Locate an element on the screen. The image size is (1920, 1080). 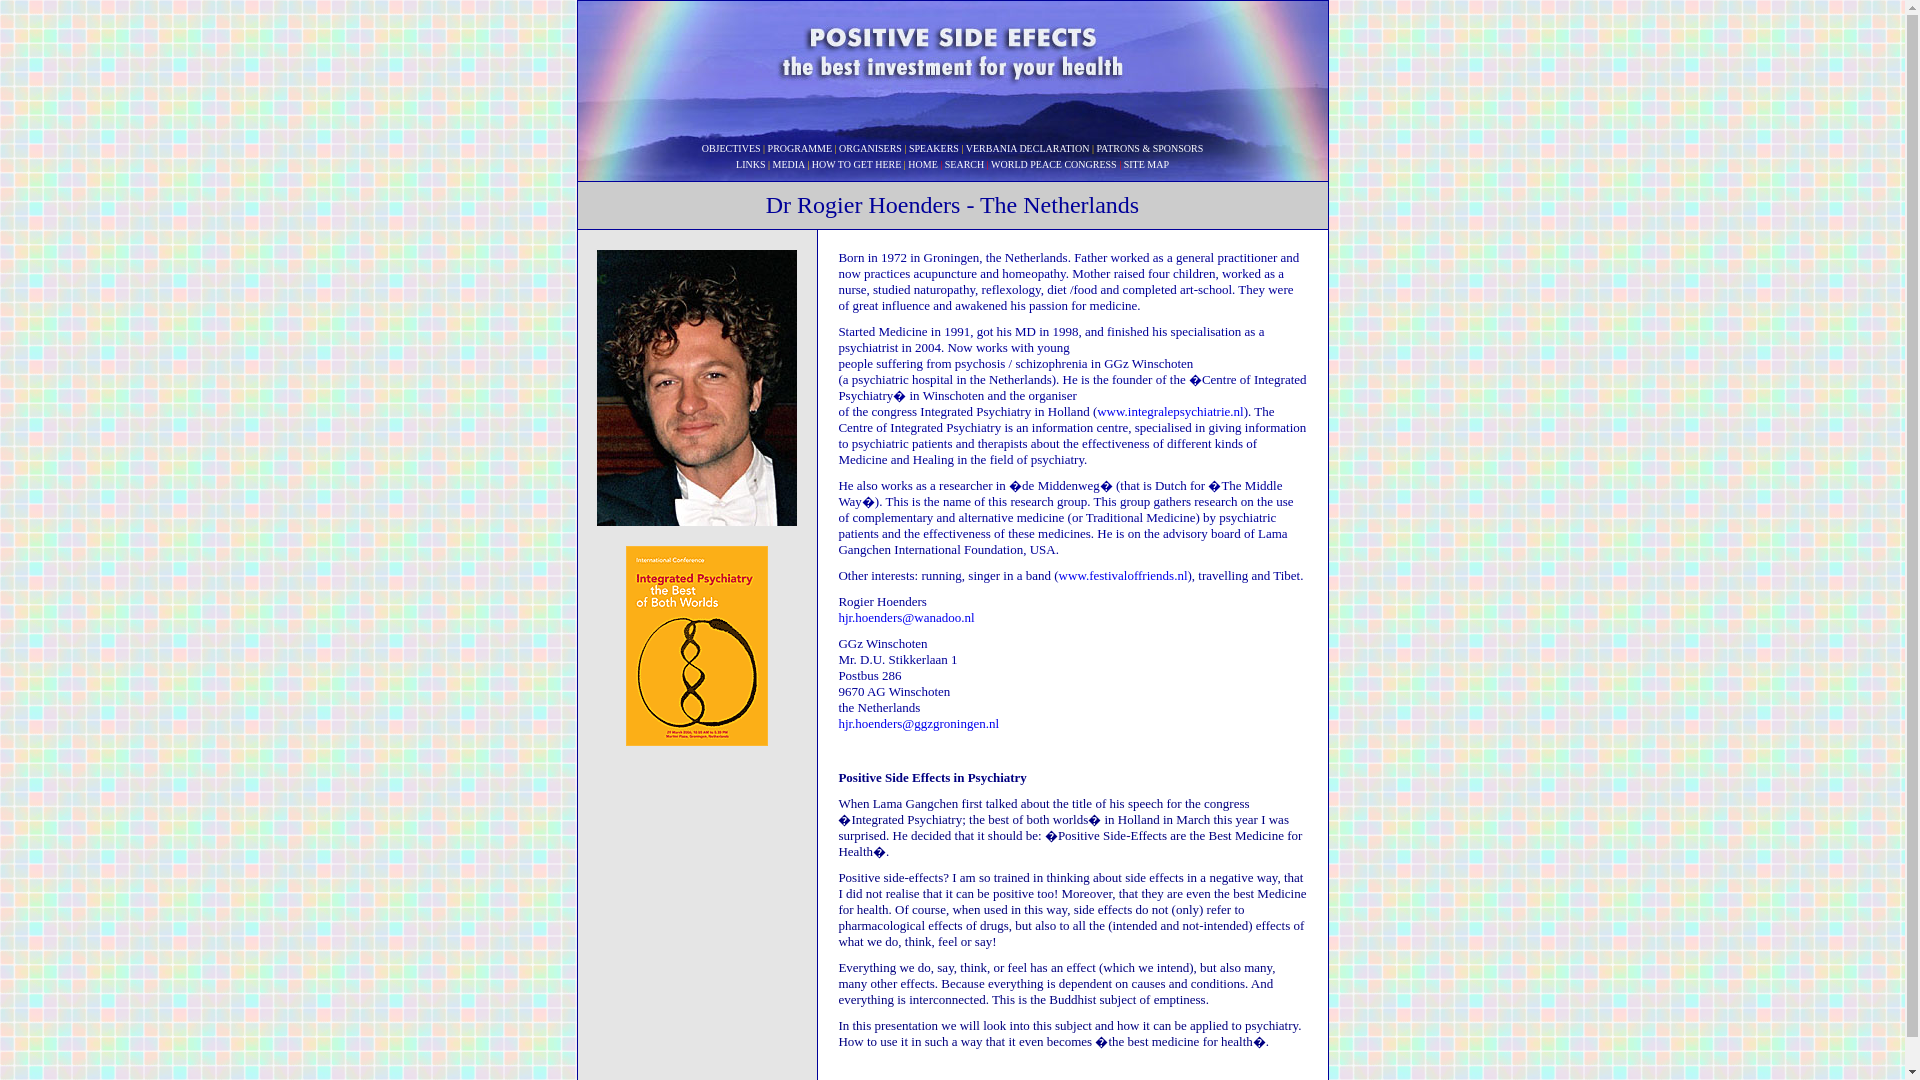
HOME is located at coordinates (922, 162).